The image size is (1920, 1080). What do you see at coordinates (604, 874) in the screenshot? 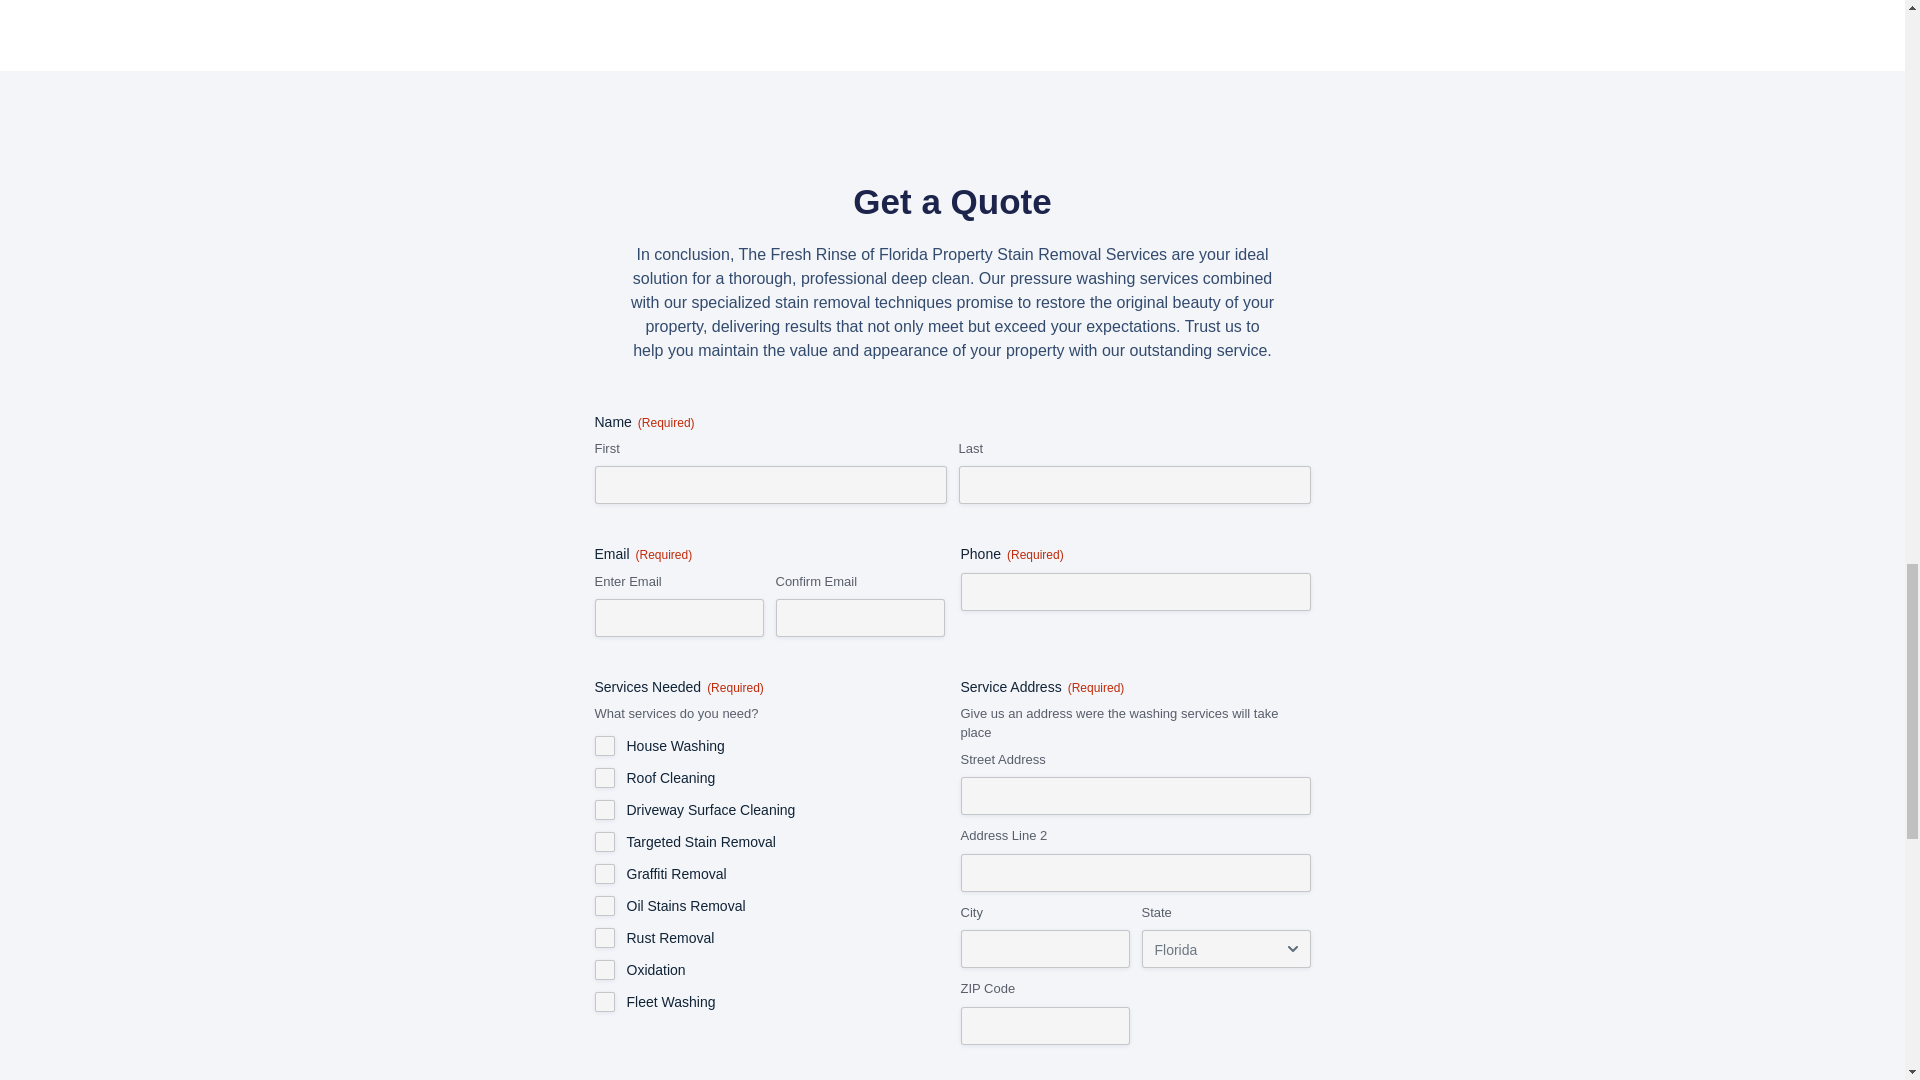
I see `Graffiti Removal` at bounding box center [604, 874].